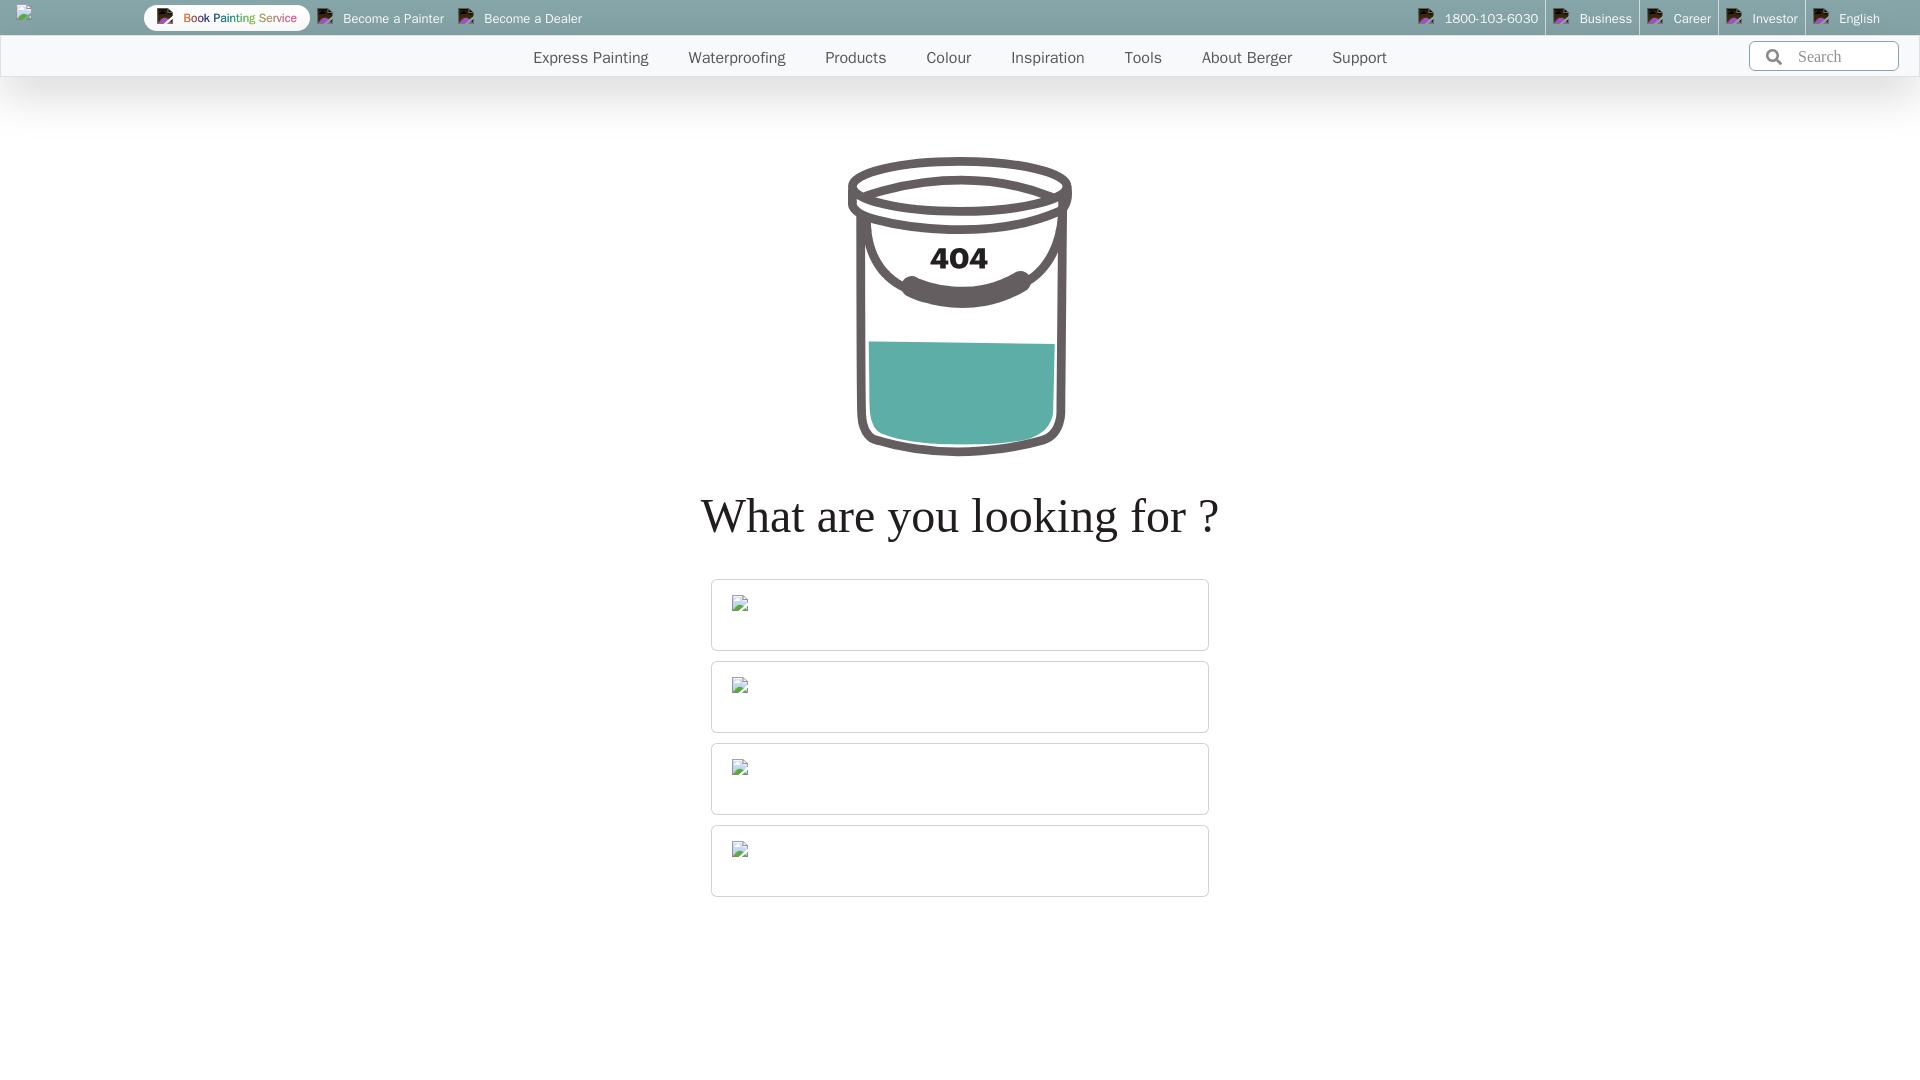 The width and height of the screenshot is (1920, 1080). I want to click on Become a Dealer, so click(520, 19).